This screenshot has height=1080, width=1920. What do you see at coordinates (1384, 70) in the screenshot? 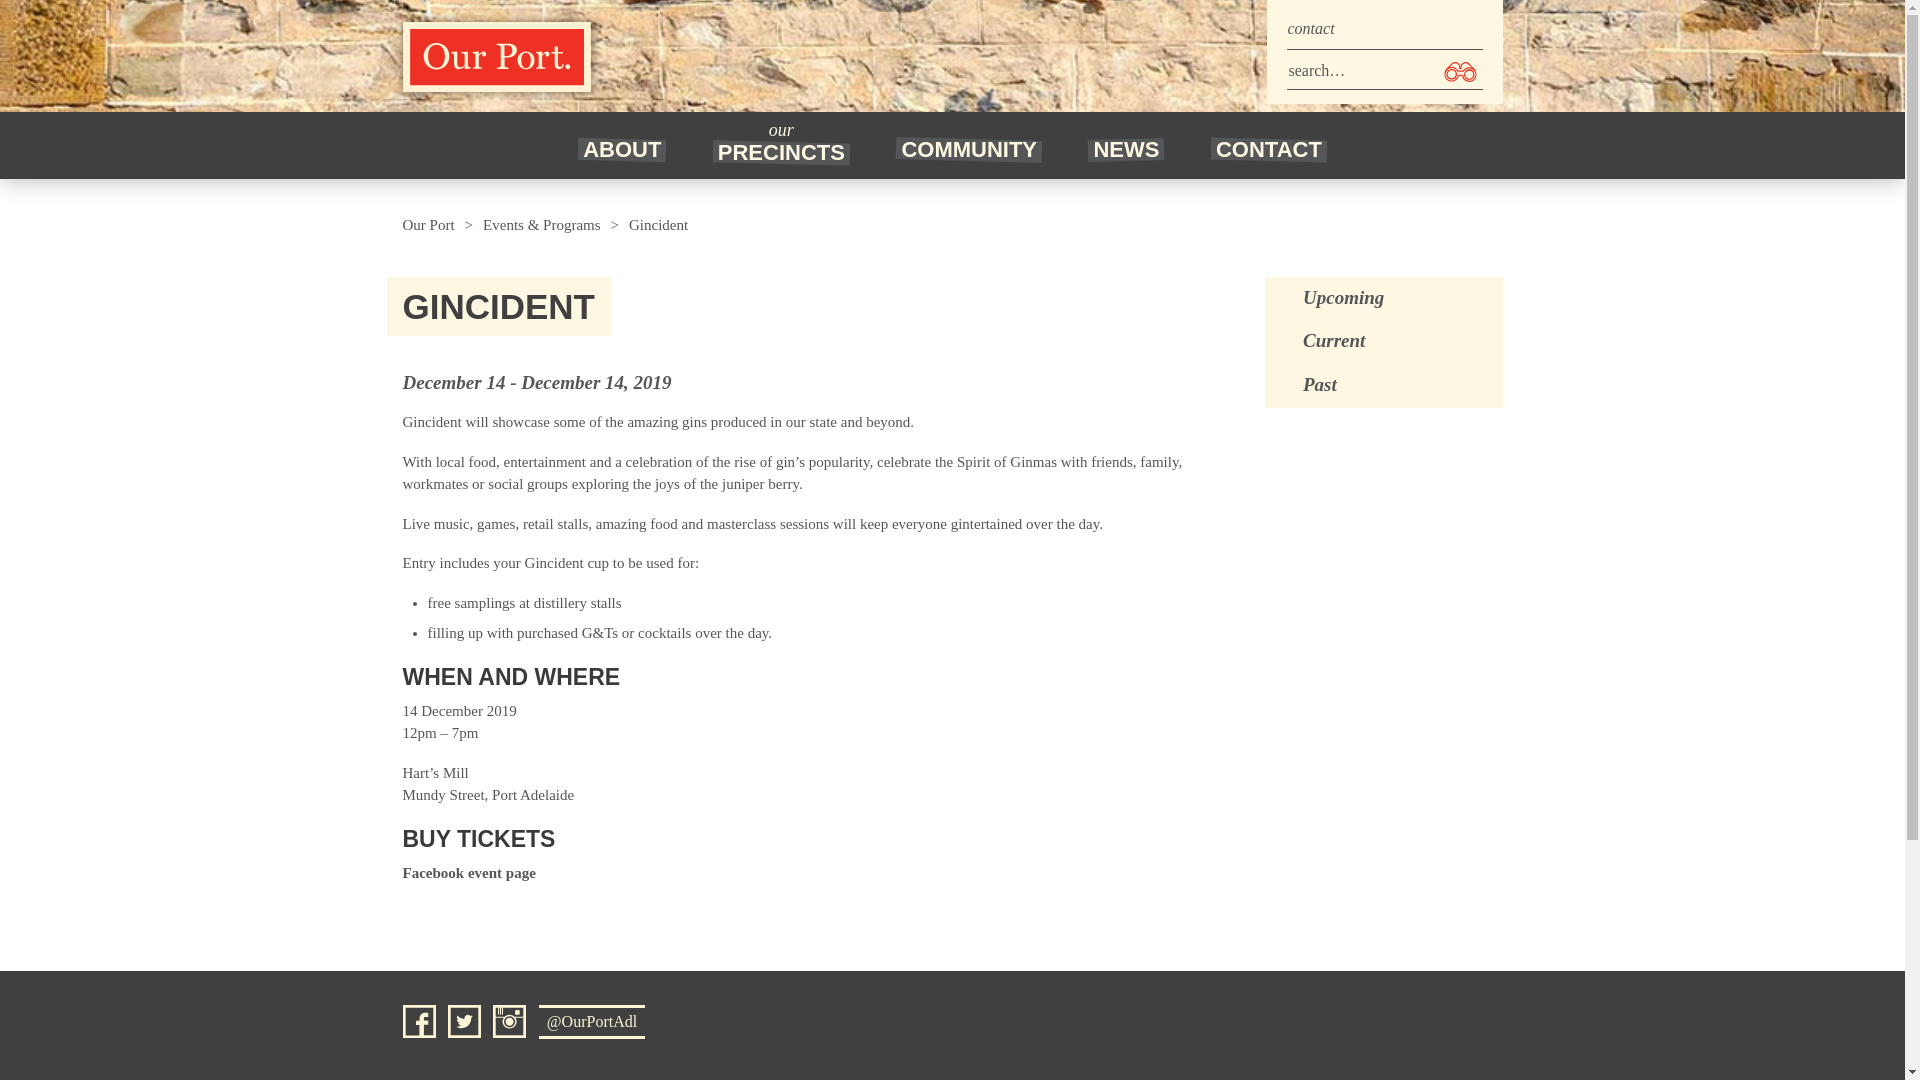
I see `Search for:` at bounding box center [1384, 70].